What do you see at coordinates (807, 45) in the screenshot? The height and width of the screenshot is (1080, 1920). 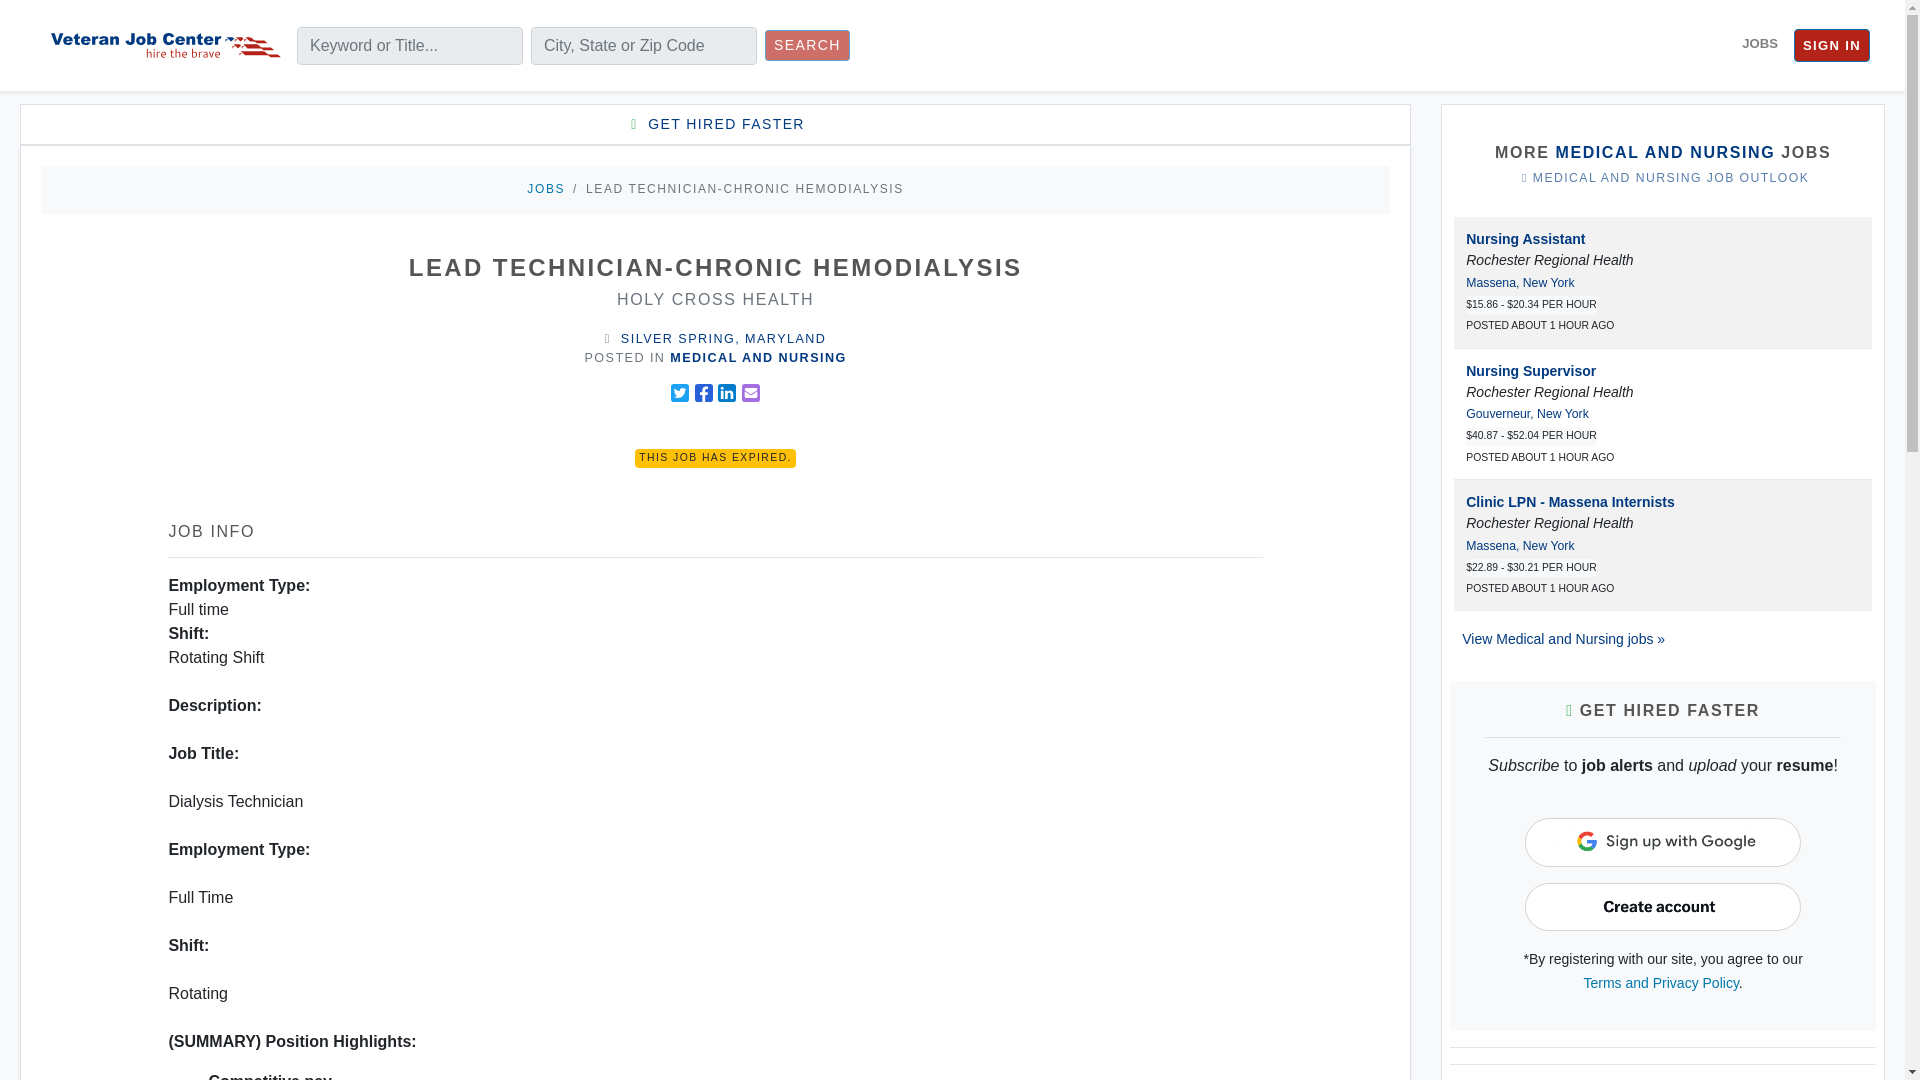 I see `SEARCH` at bounding box center [807, 45].